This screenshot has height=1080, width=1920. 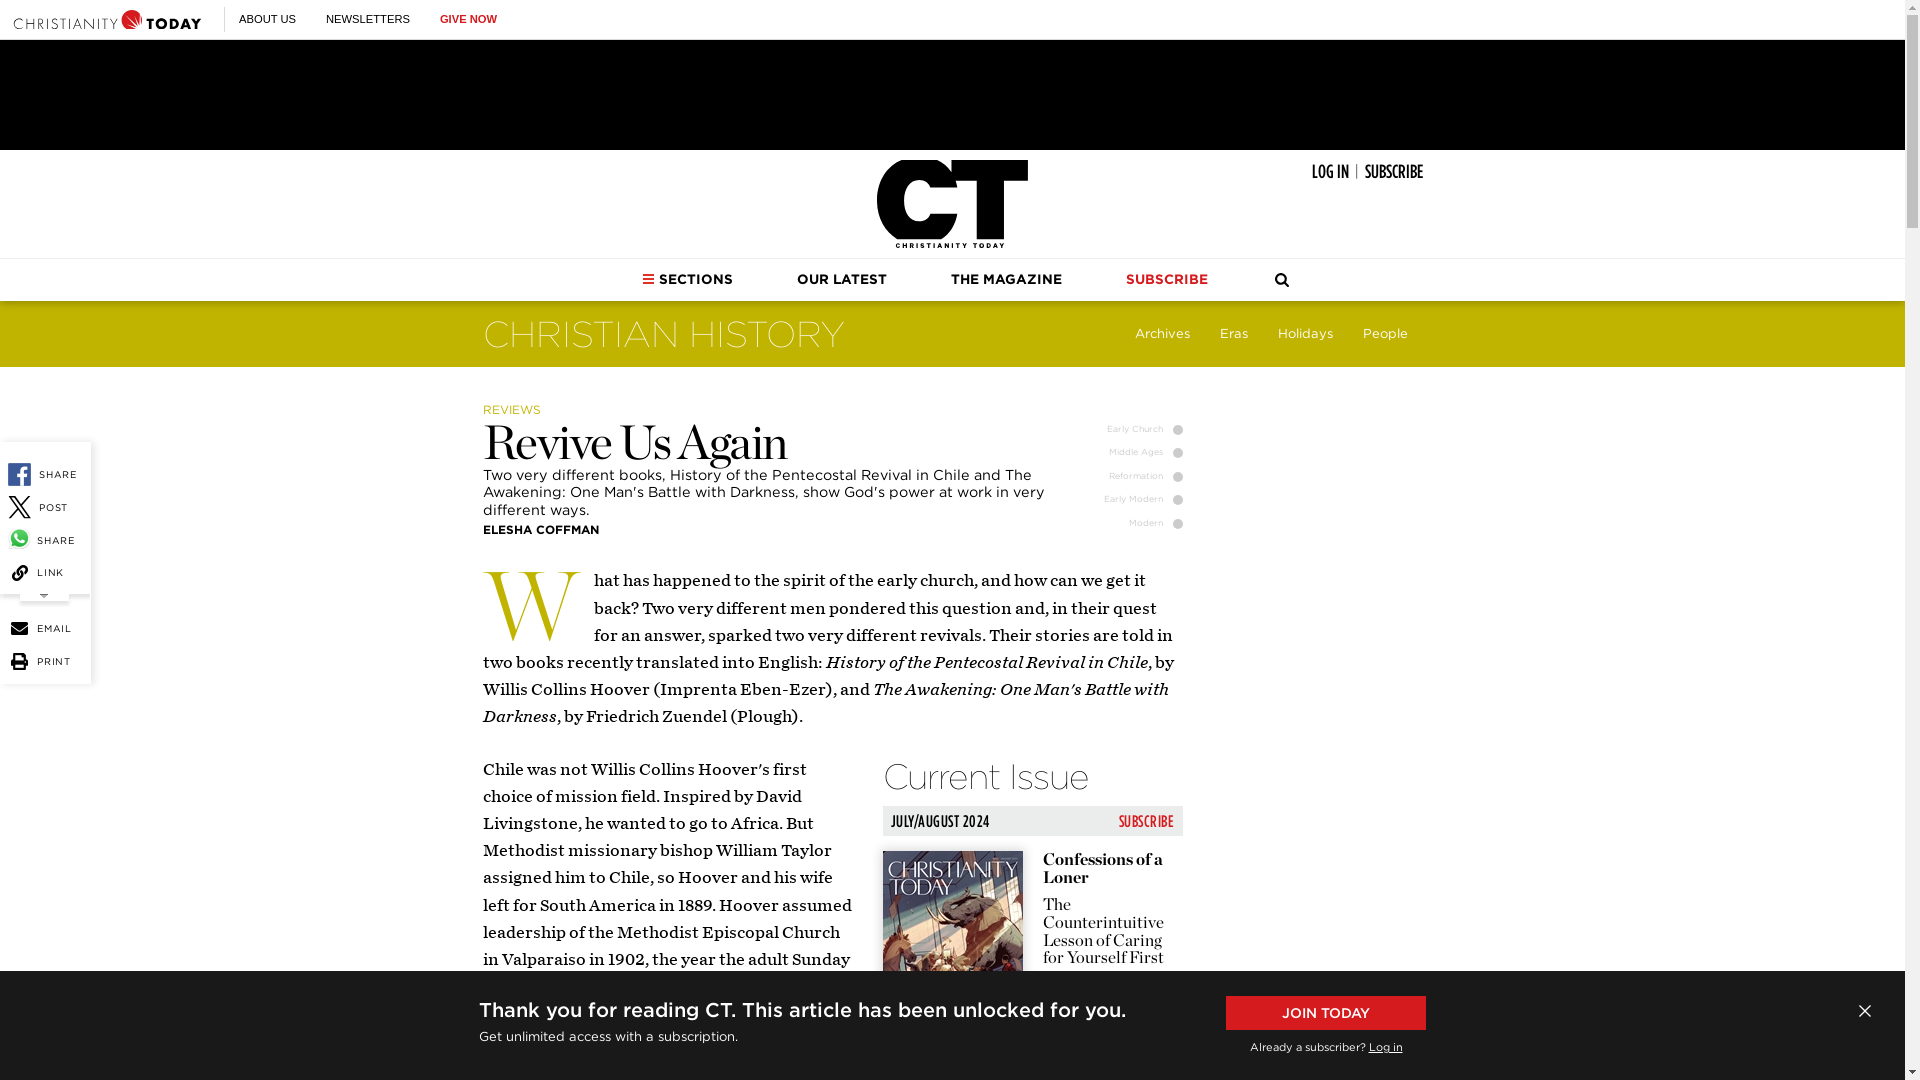 I want to click on Christianity Today, so click(x=107, y=19).